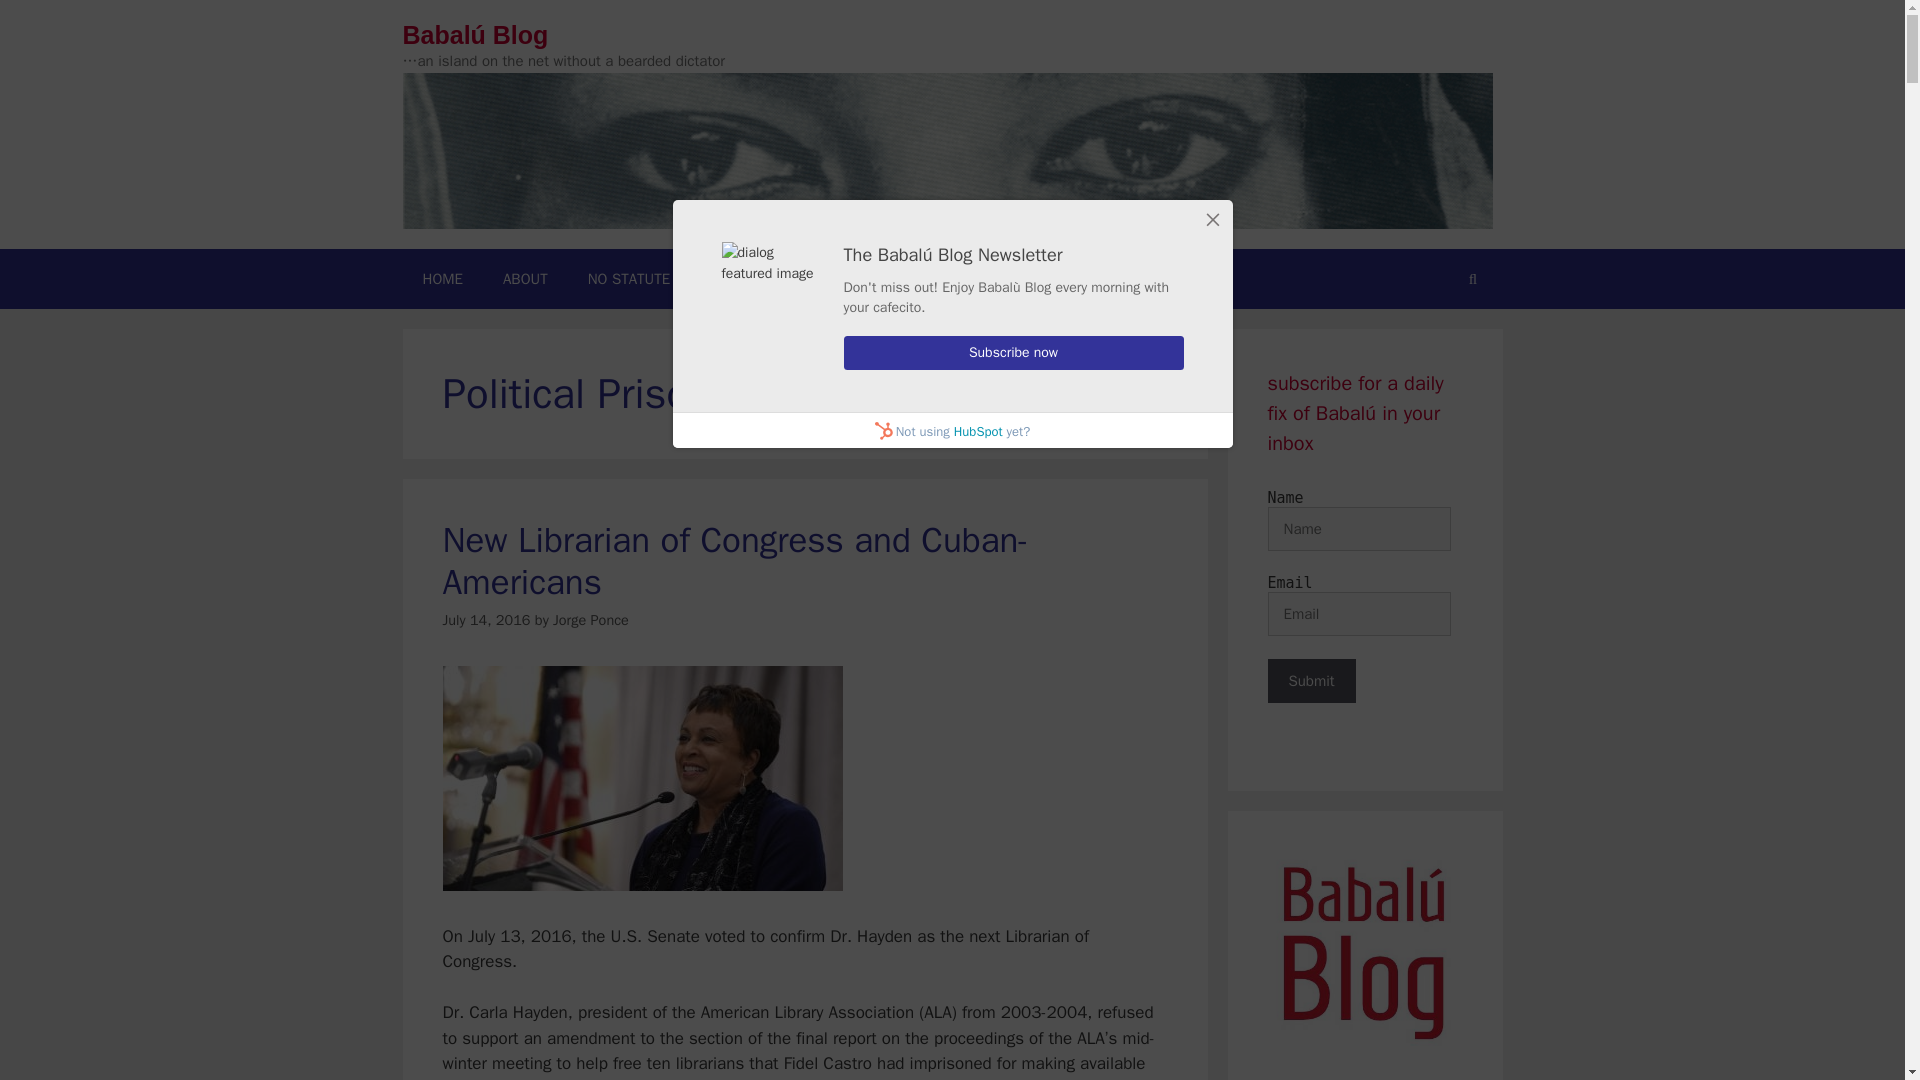 Image resolution: width=1920 pixels, height=1080 pixels. What do you see at coordinates (971, 278) in the screenshot?
I see `FAIR USE NOTICE` at bounding box center [971, 278].